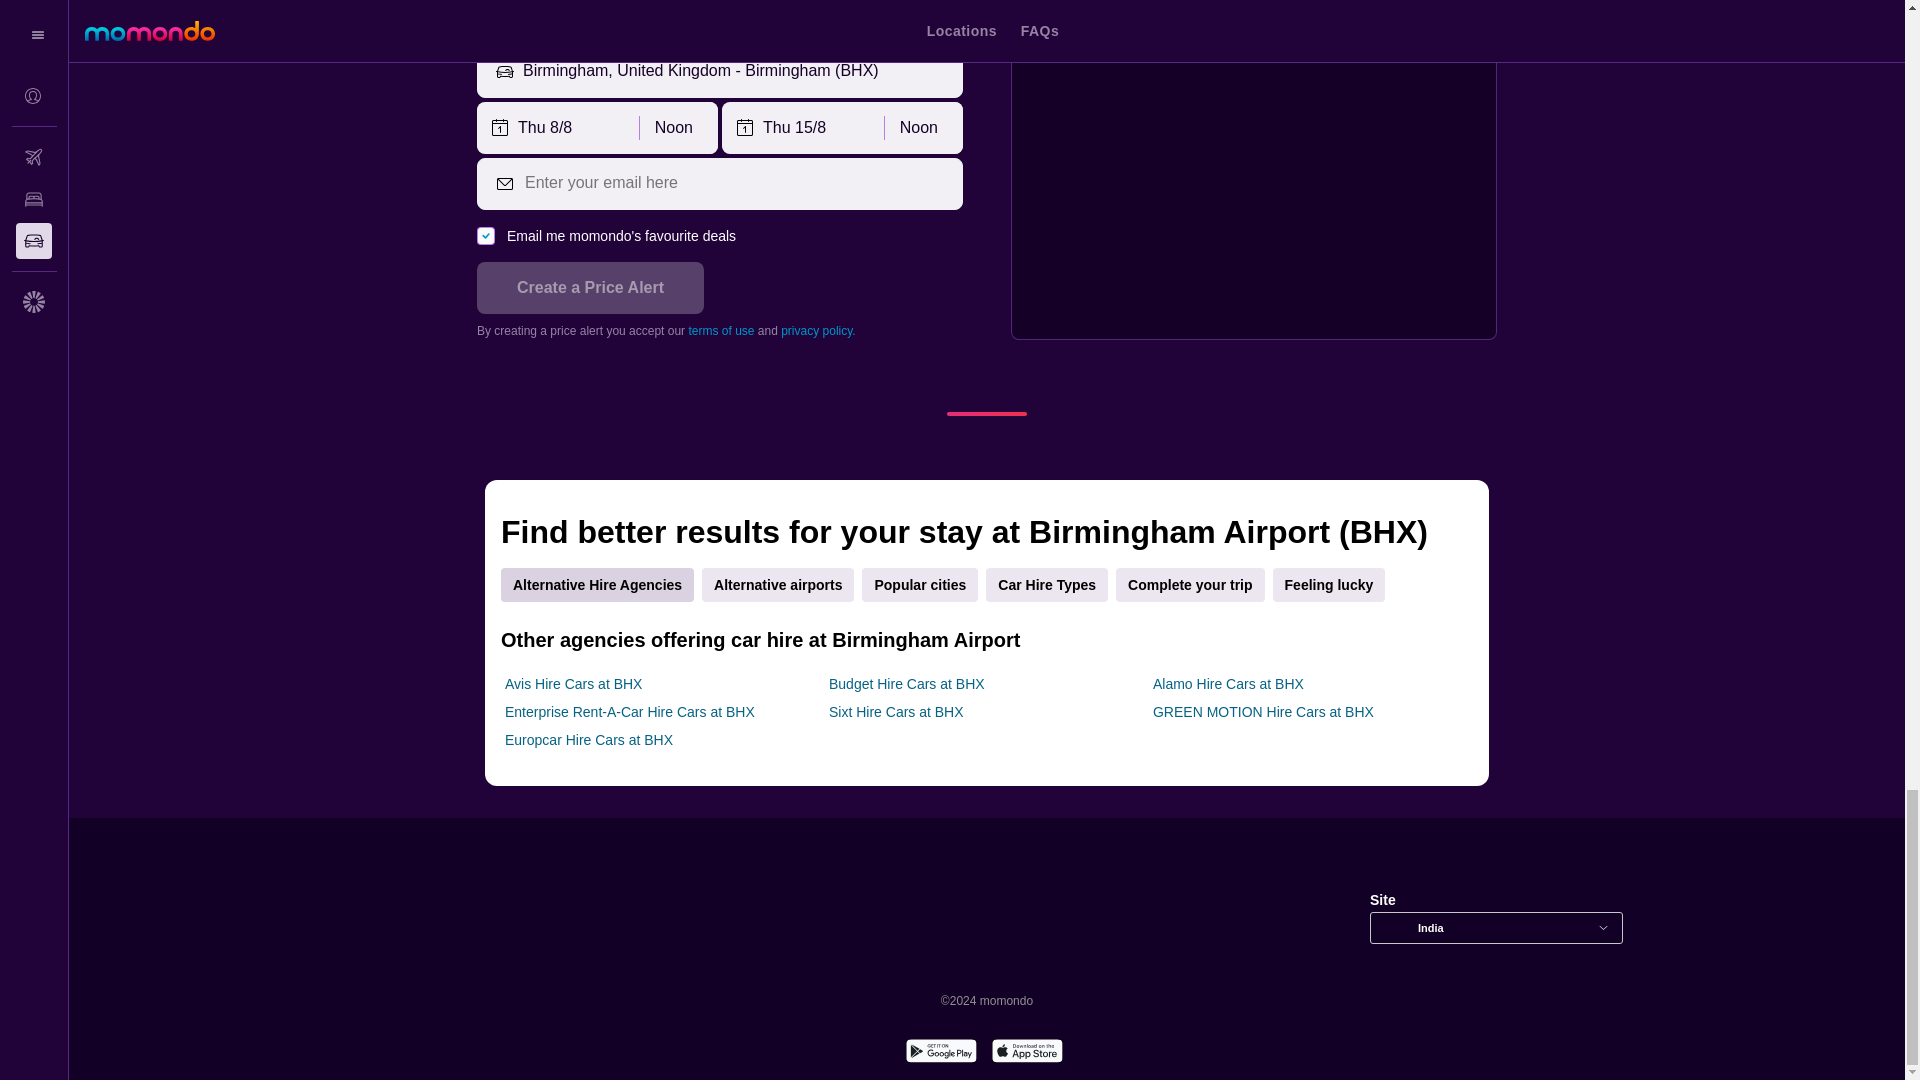  I want to click on Popular cities, so click(920, 584).